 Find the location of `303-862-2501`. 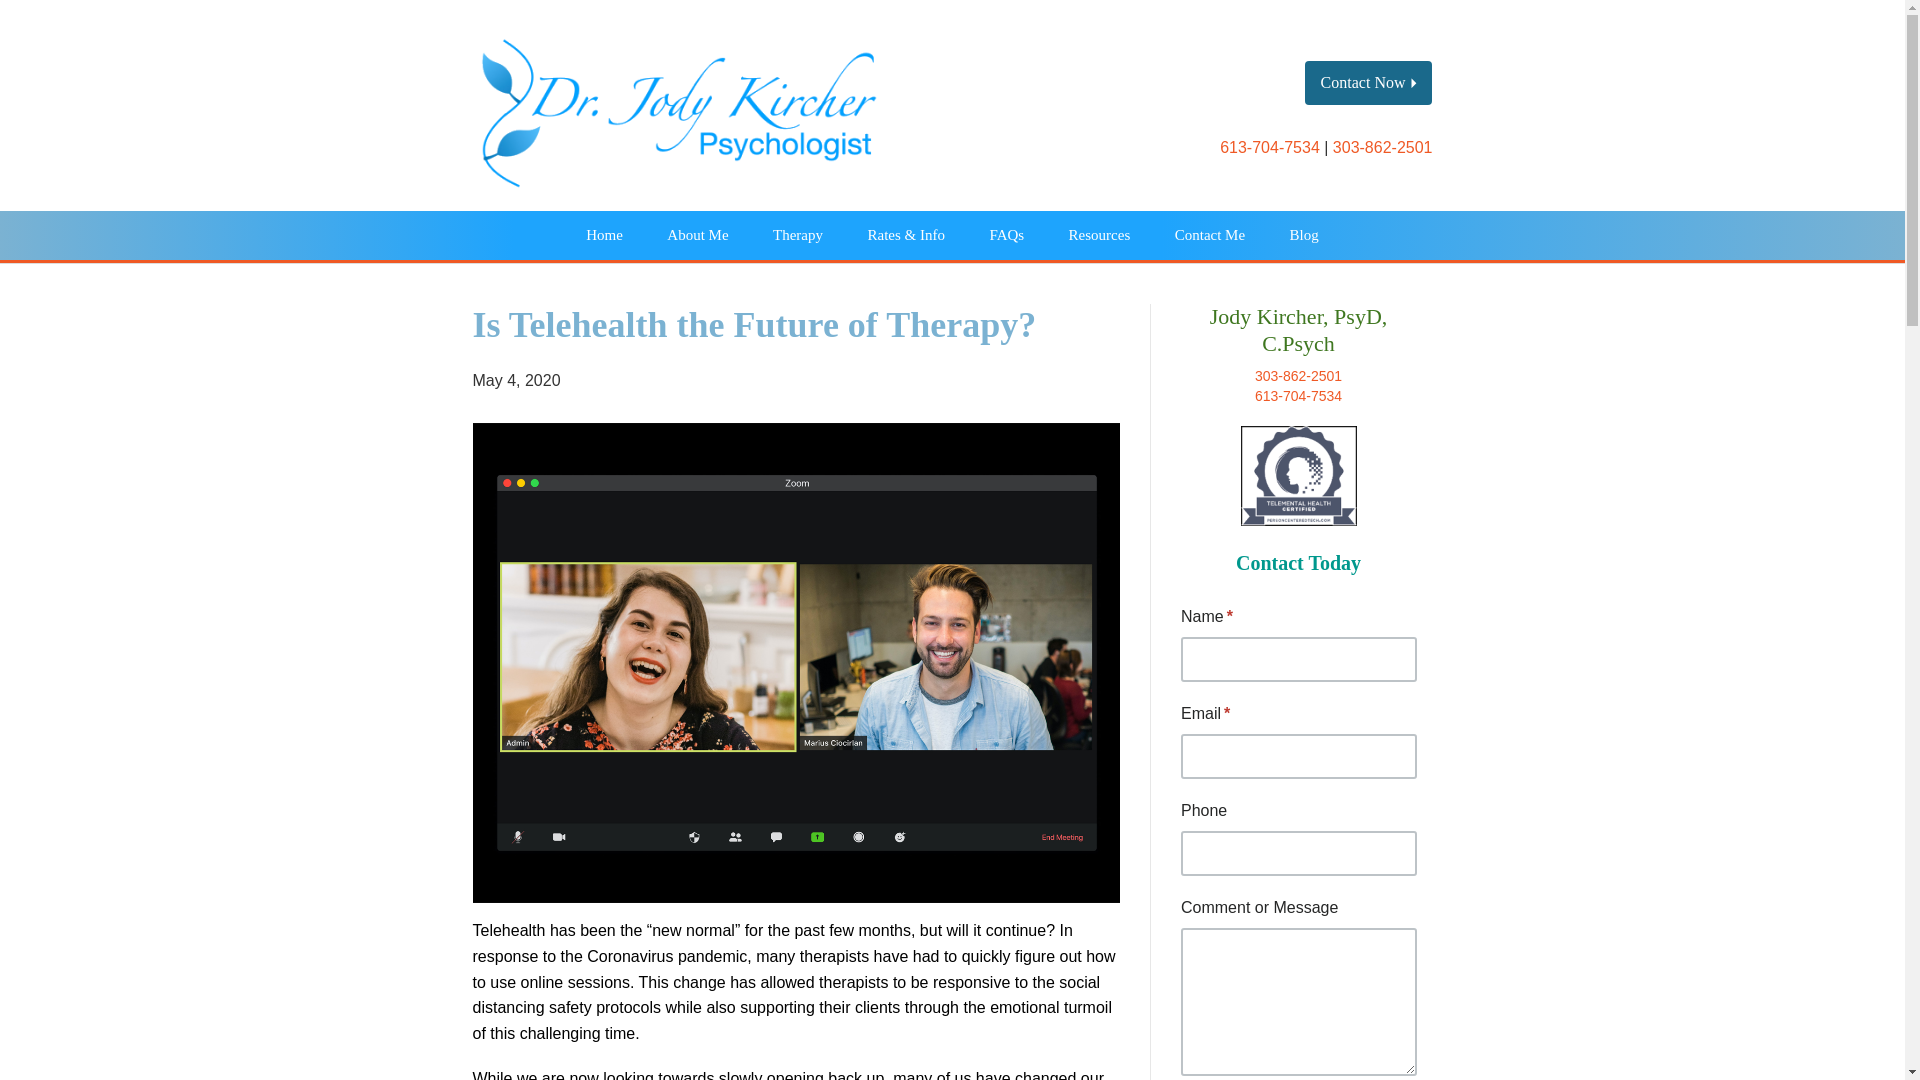

303-862-2501 is located at coordinates (1382, 147).